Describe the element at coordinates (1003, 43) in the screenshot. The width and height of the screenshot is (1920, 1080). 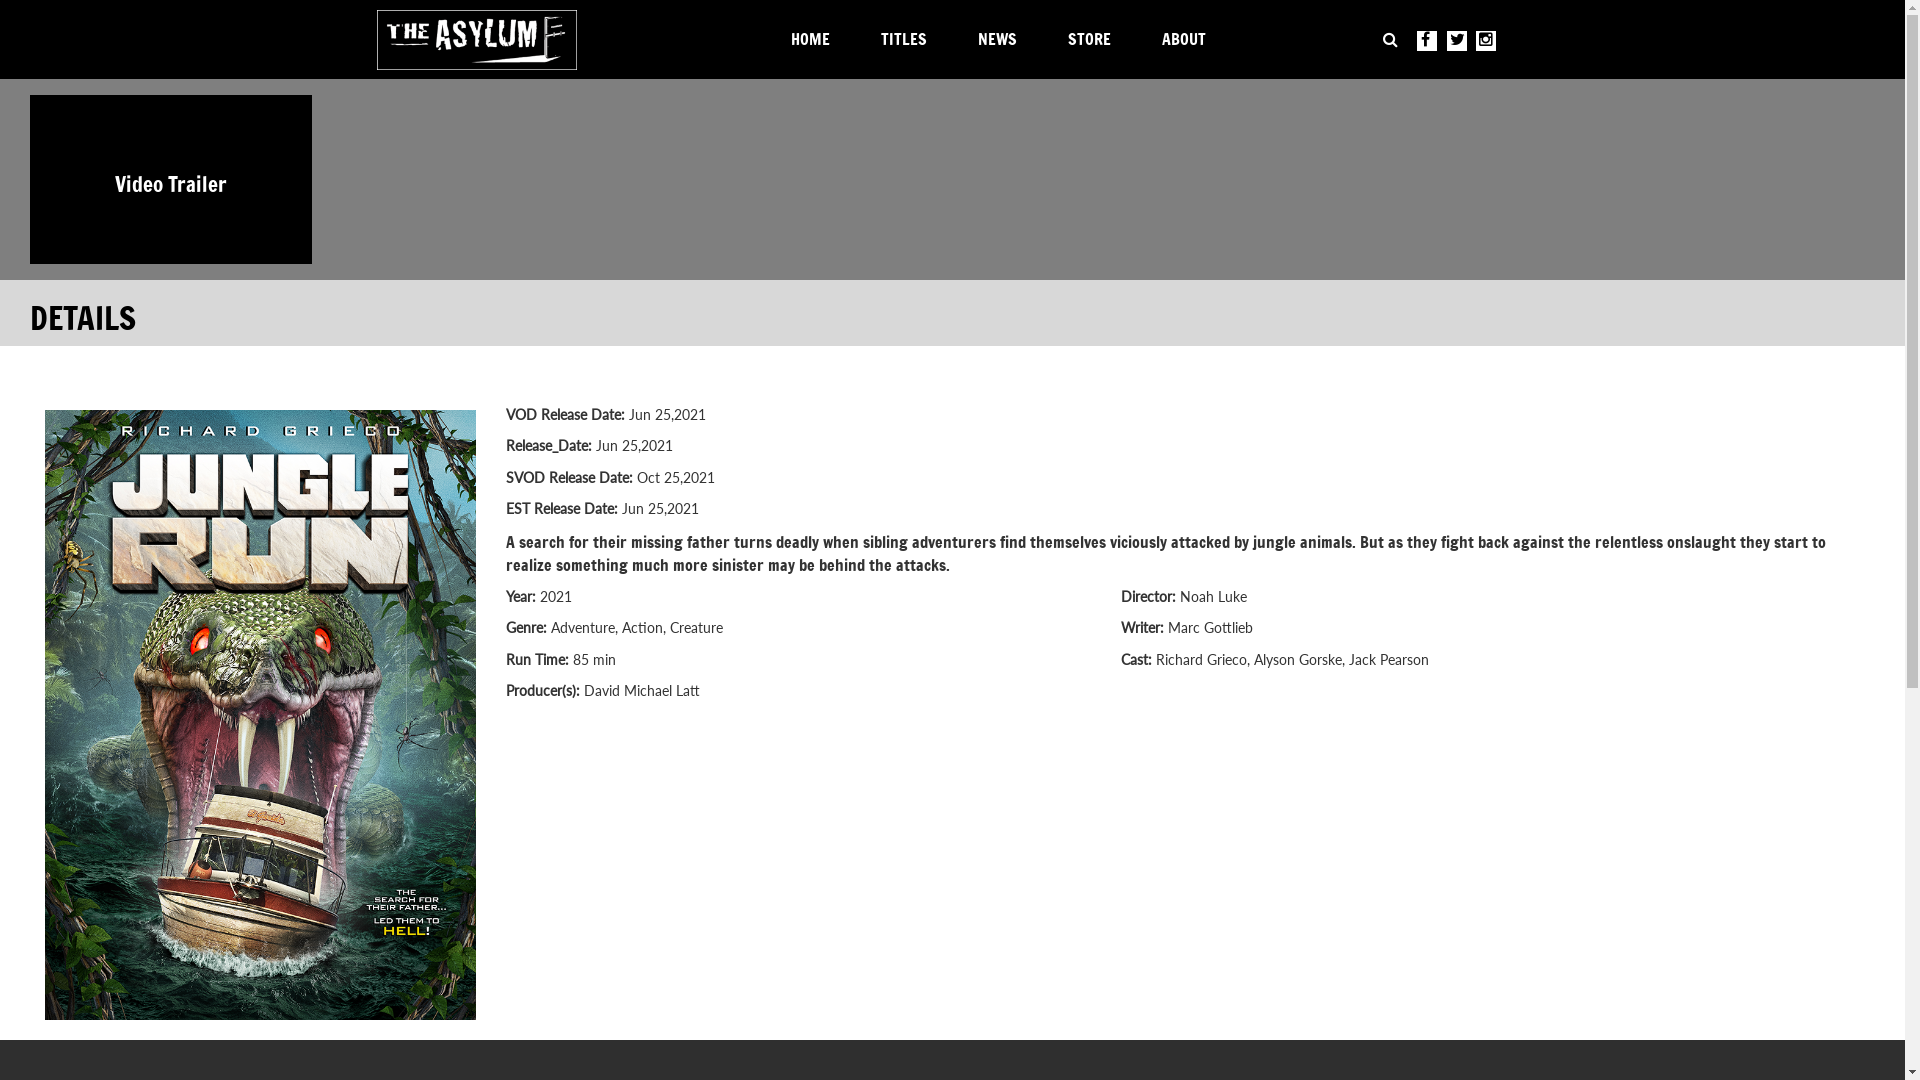
I see `NEWS` at that location.